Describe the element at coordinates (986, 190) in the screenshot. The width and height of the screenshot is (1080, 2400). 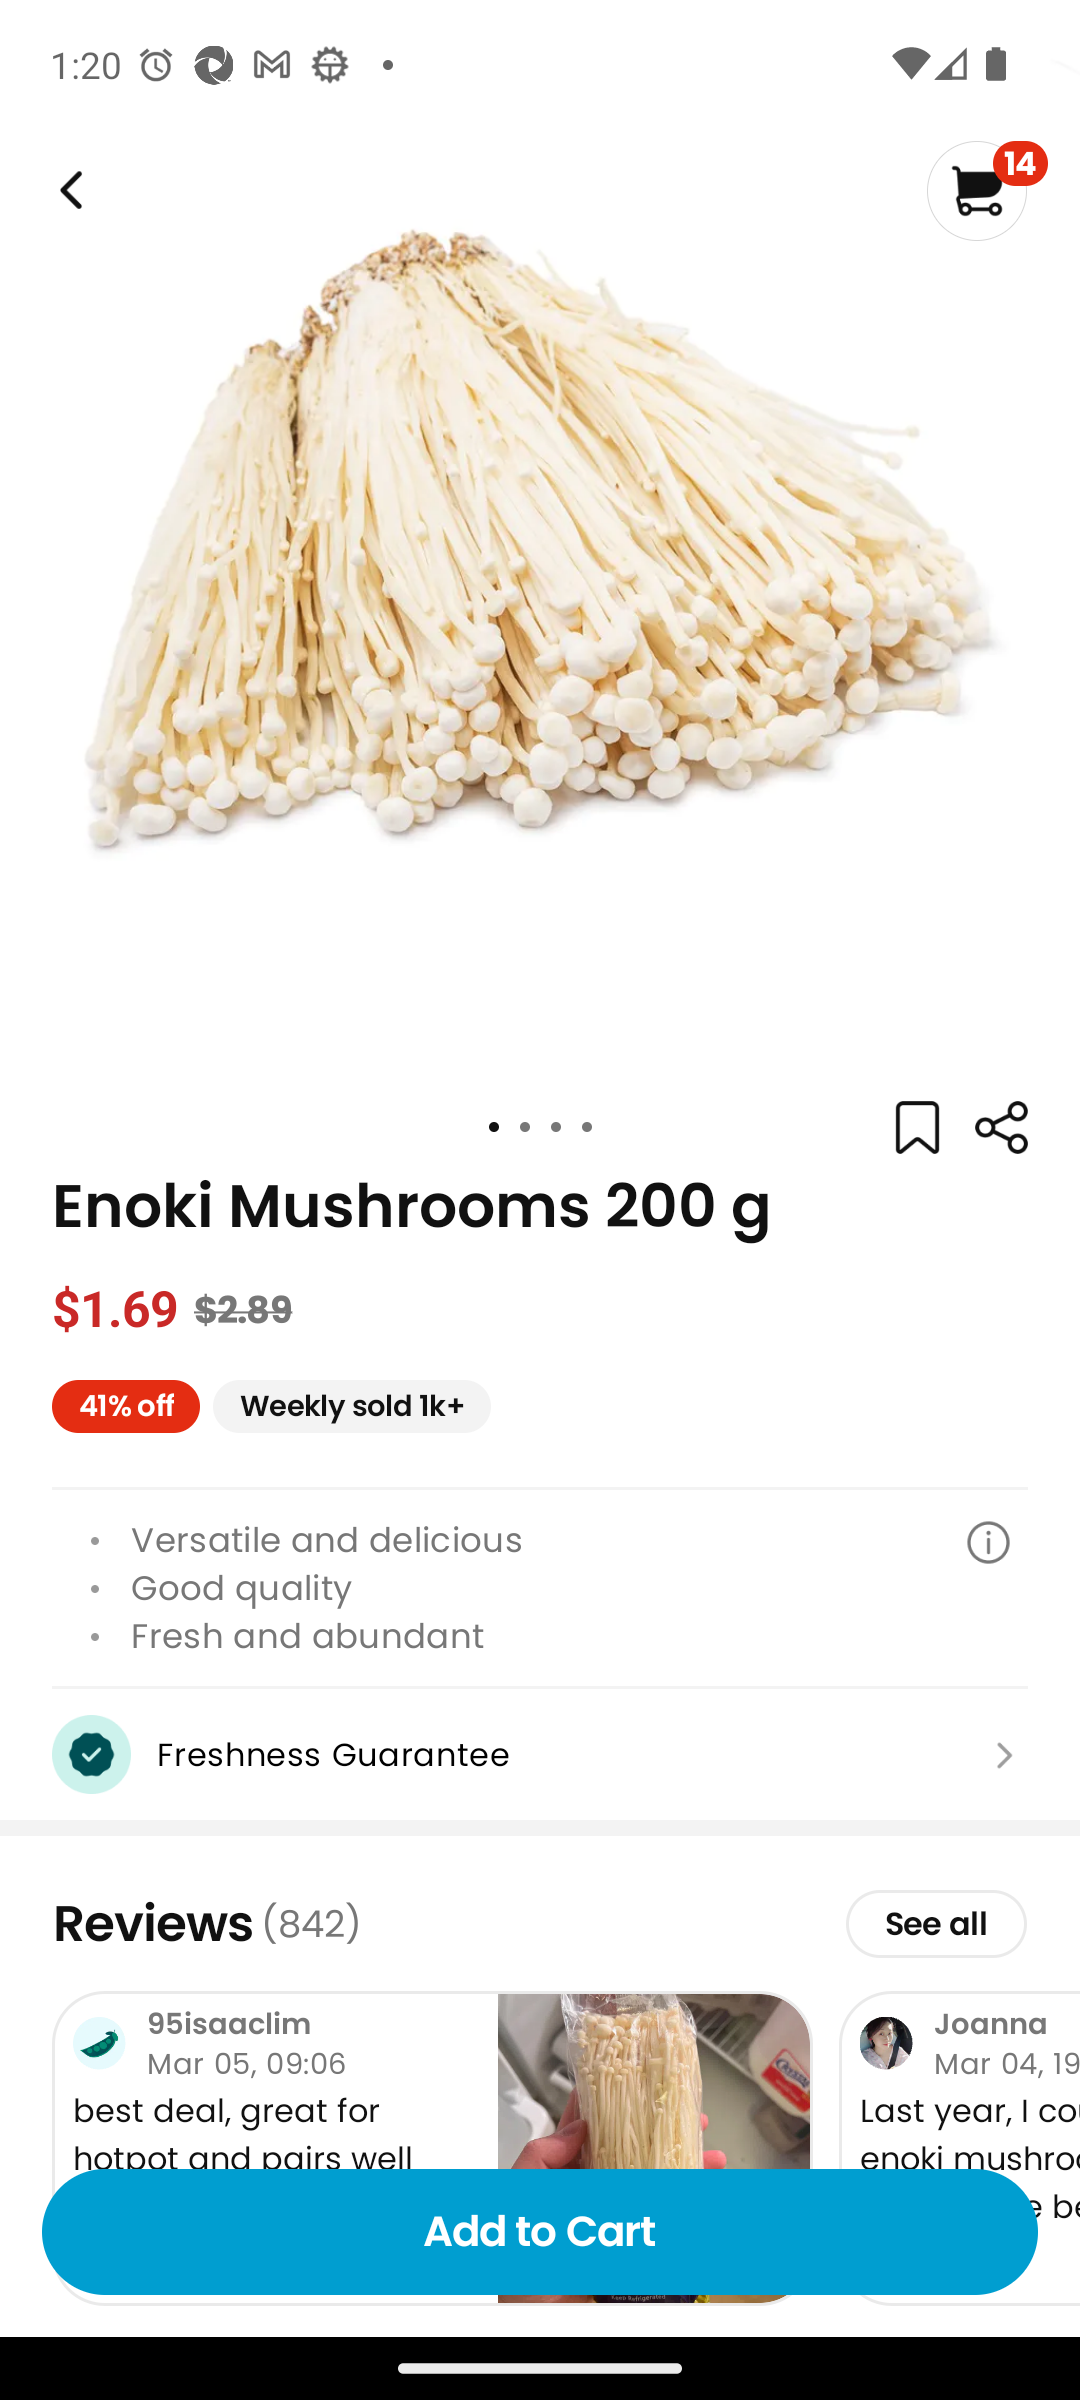
I see `14` at that location.